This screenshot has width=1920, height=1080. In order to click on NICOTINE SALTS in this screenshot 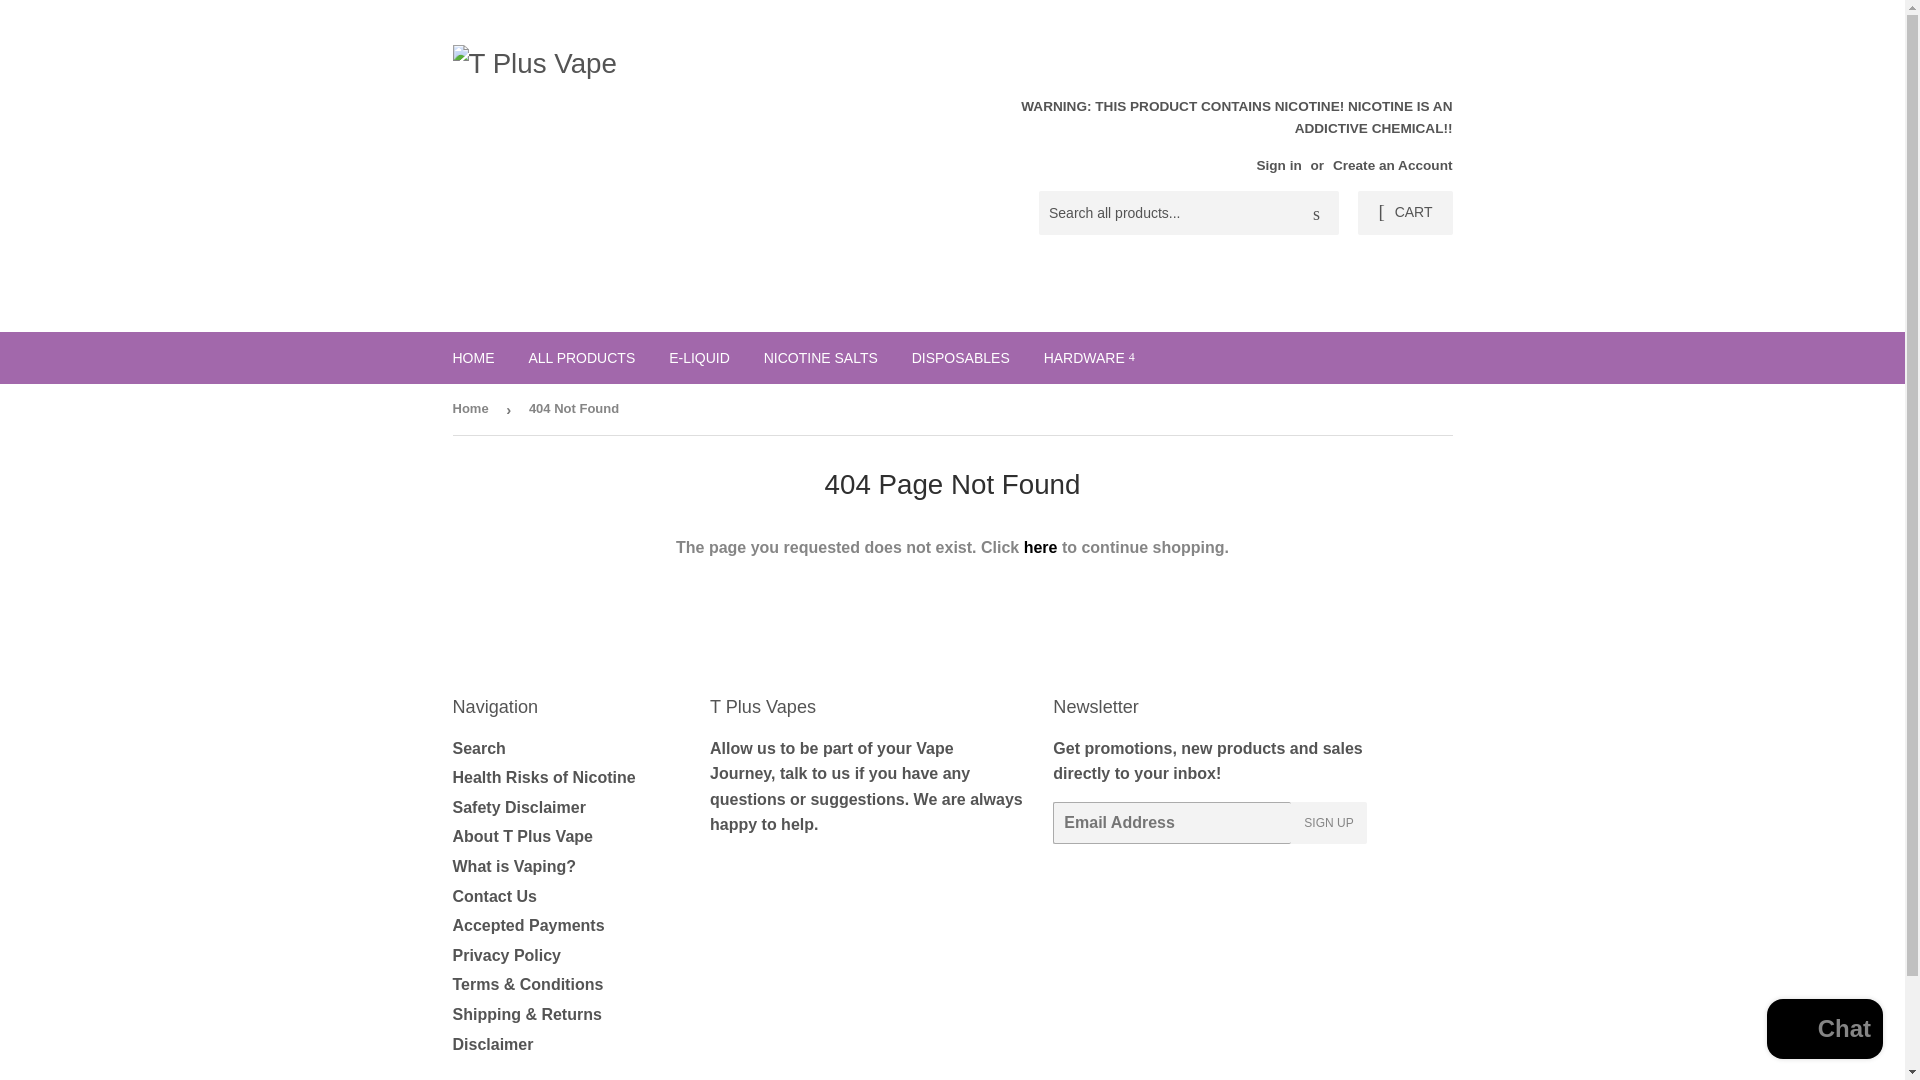, I will do `click(820, 358)`.